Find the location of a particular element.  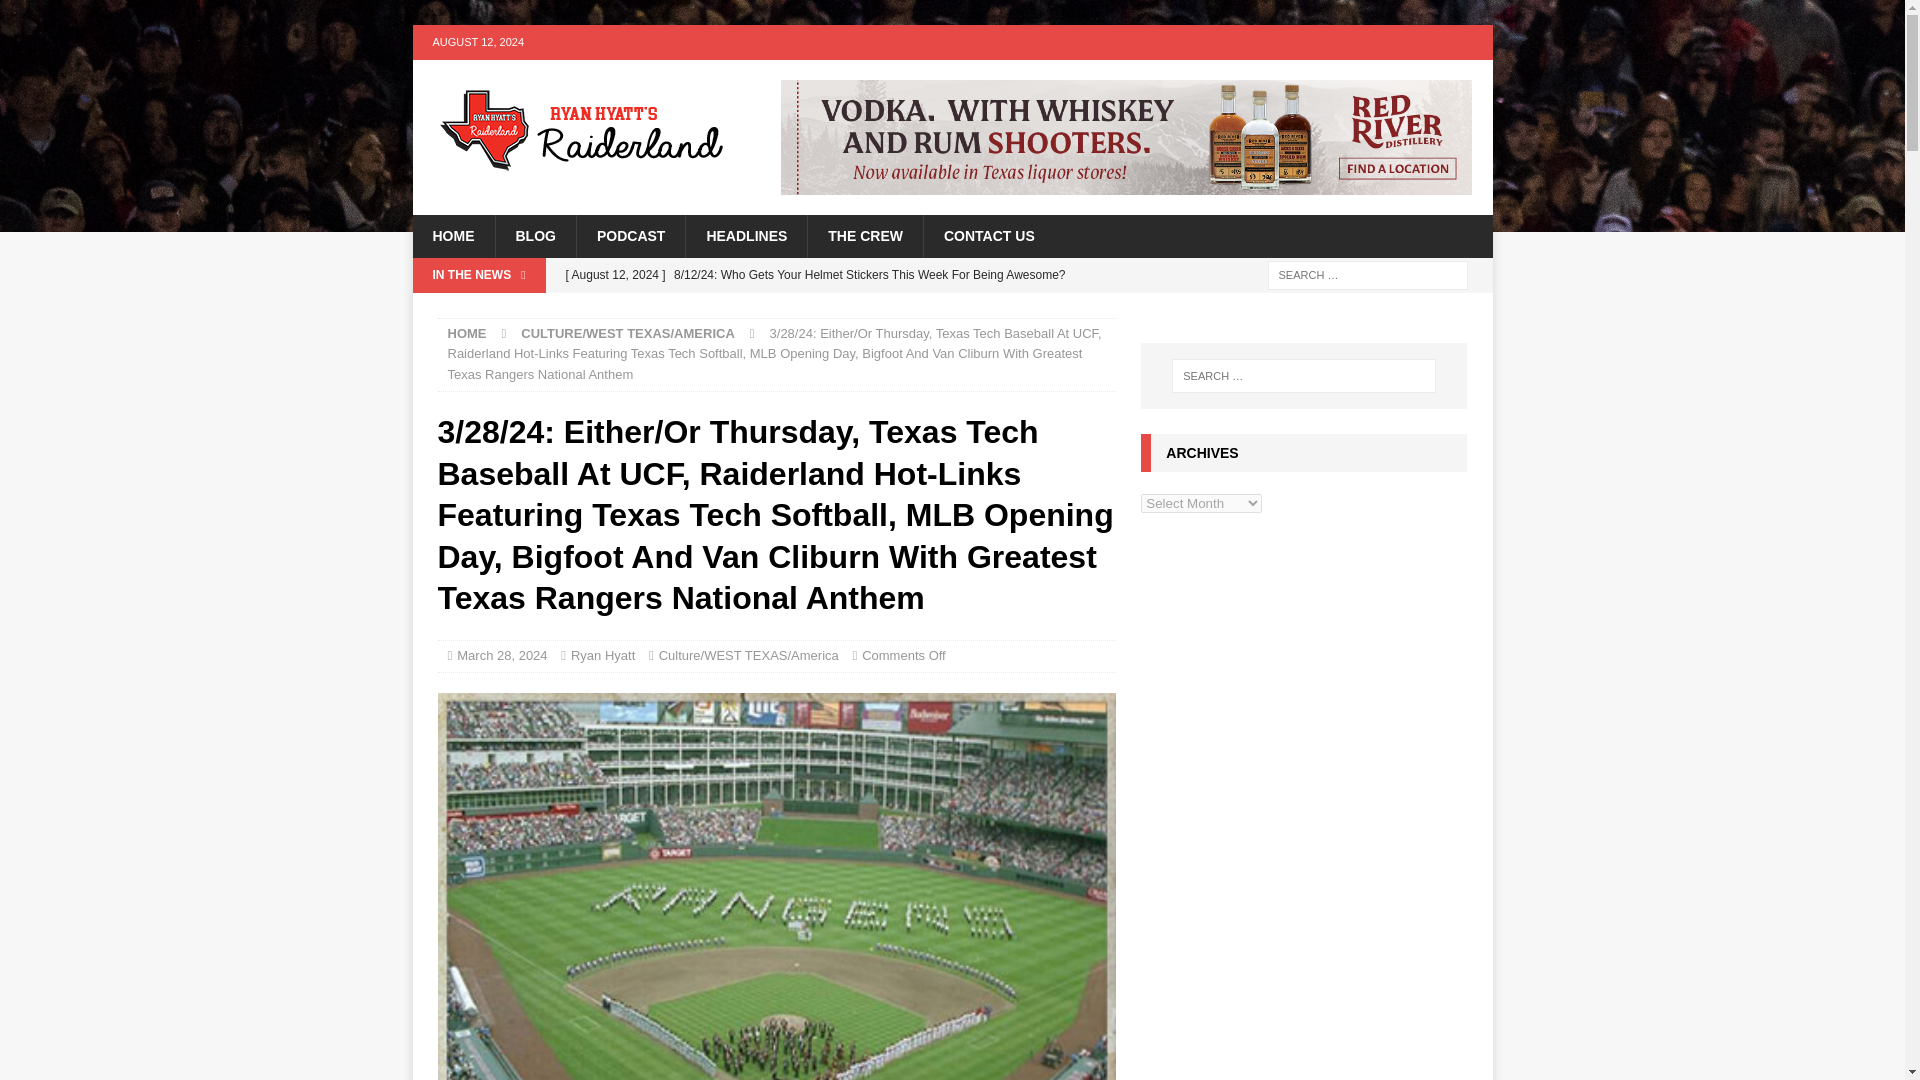

Ryan Hyatt is located at coordinates (602, 656).